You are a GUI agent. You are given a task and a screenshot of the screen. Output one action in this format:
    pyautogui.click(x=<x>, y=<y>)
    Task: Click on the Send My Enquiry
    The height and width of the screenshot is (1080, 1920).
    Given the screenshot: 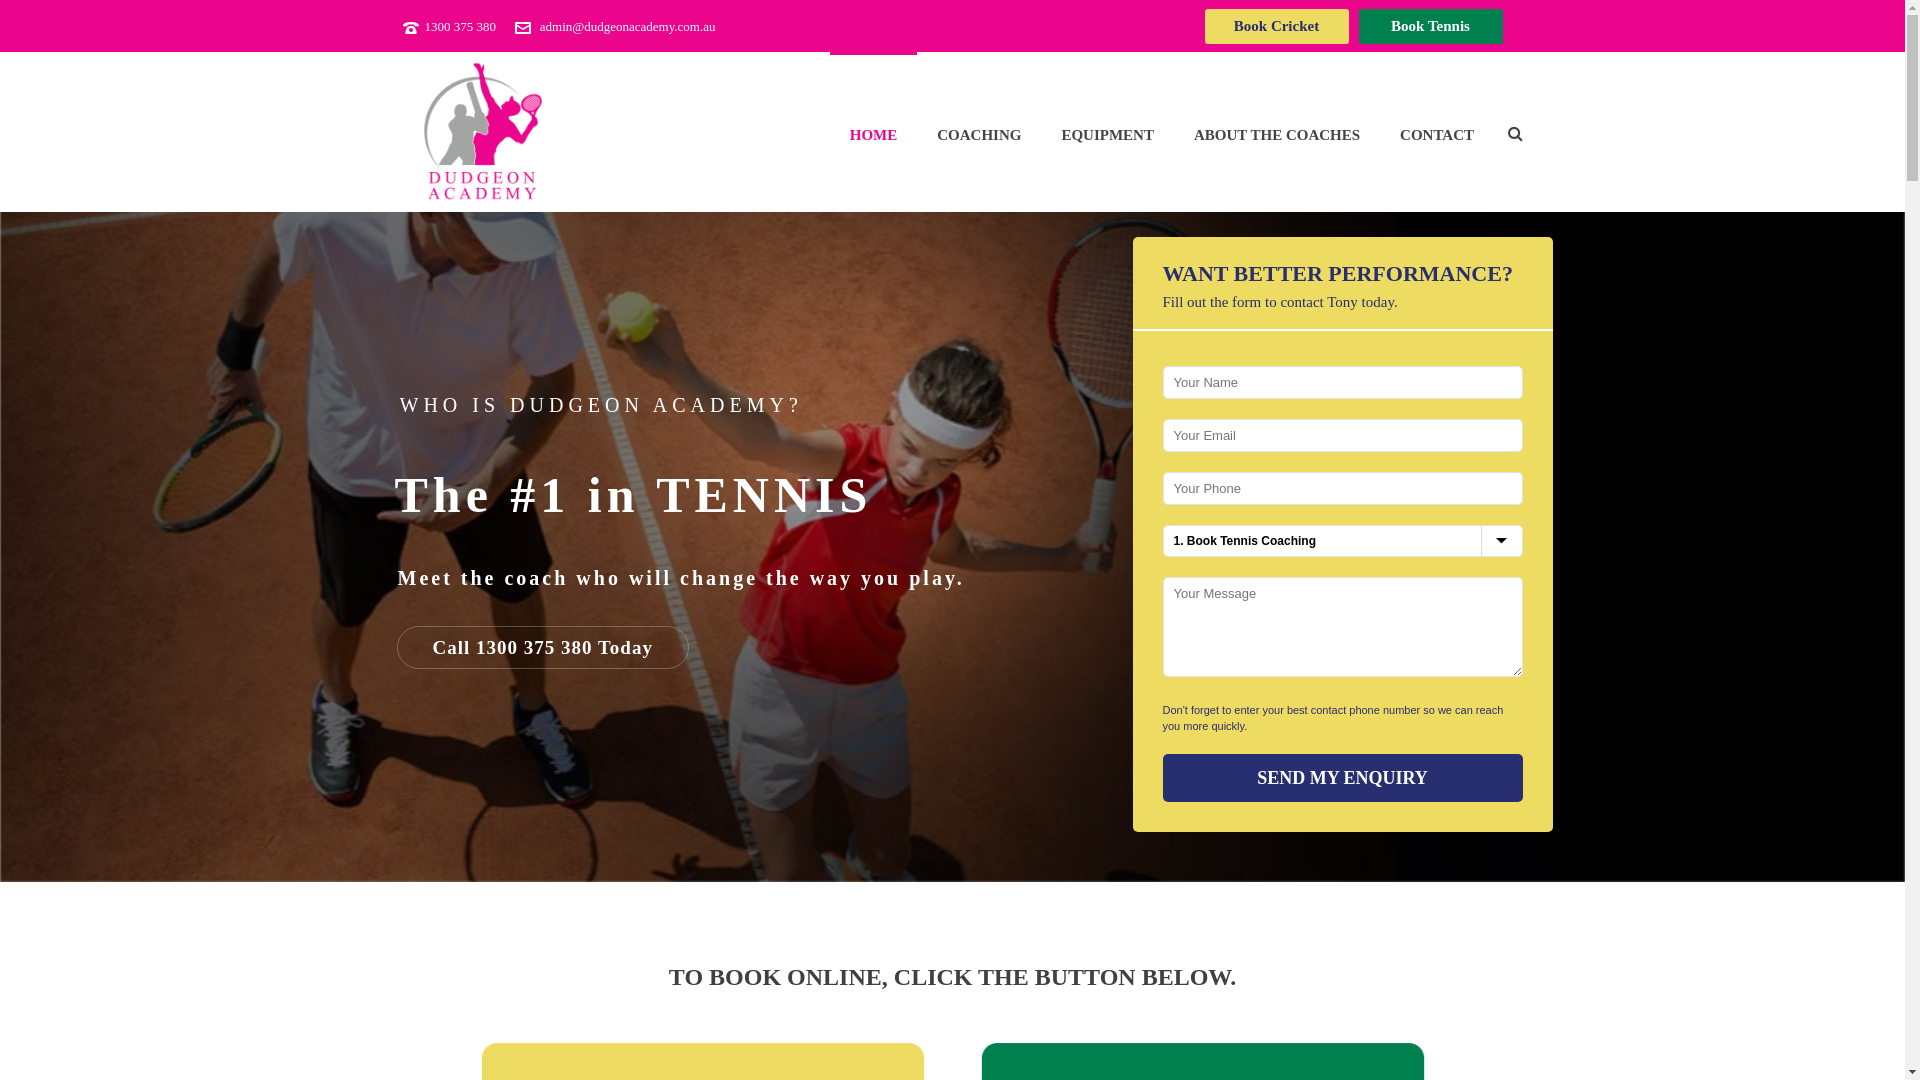 What is the action you would take?
    pyautogui.click(x=1342, y=778)
    